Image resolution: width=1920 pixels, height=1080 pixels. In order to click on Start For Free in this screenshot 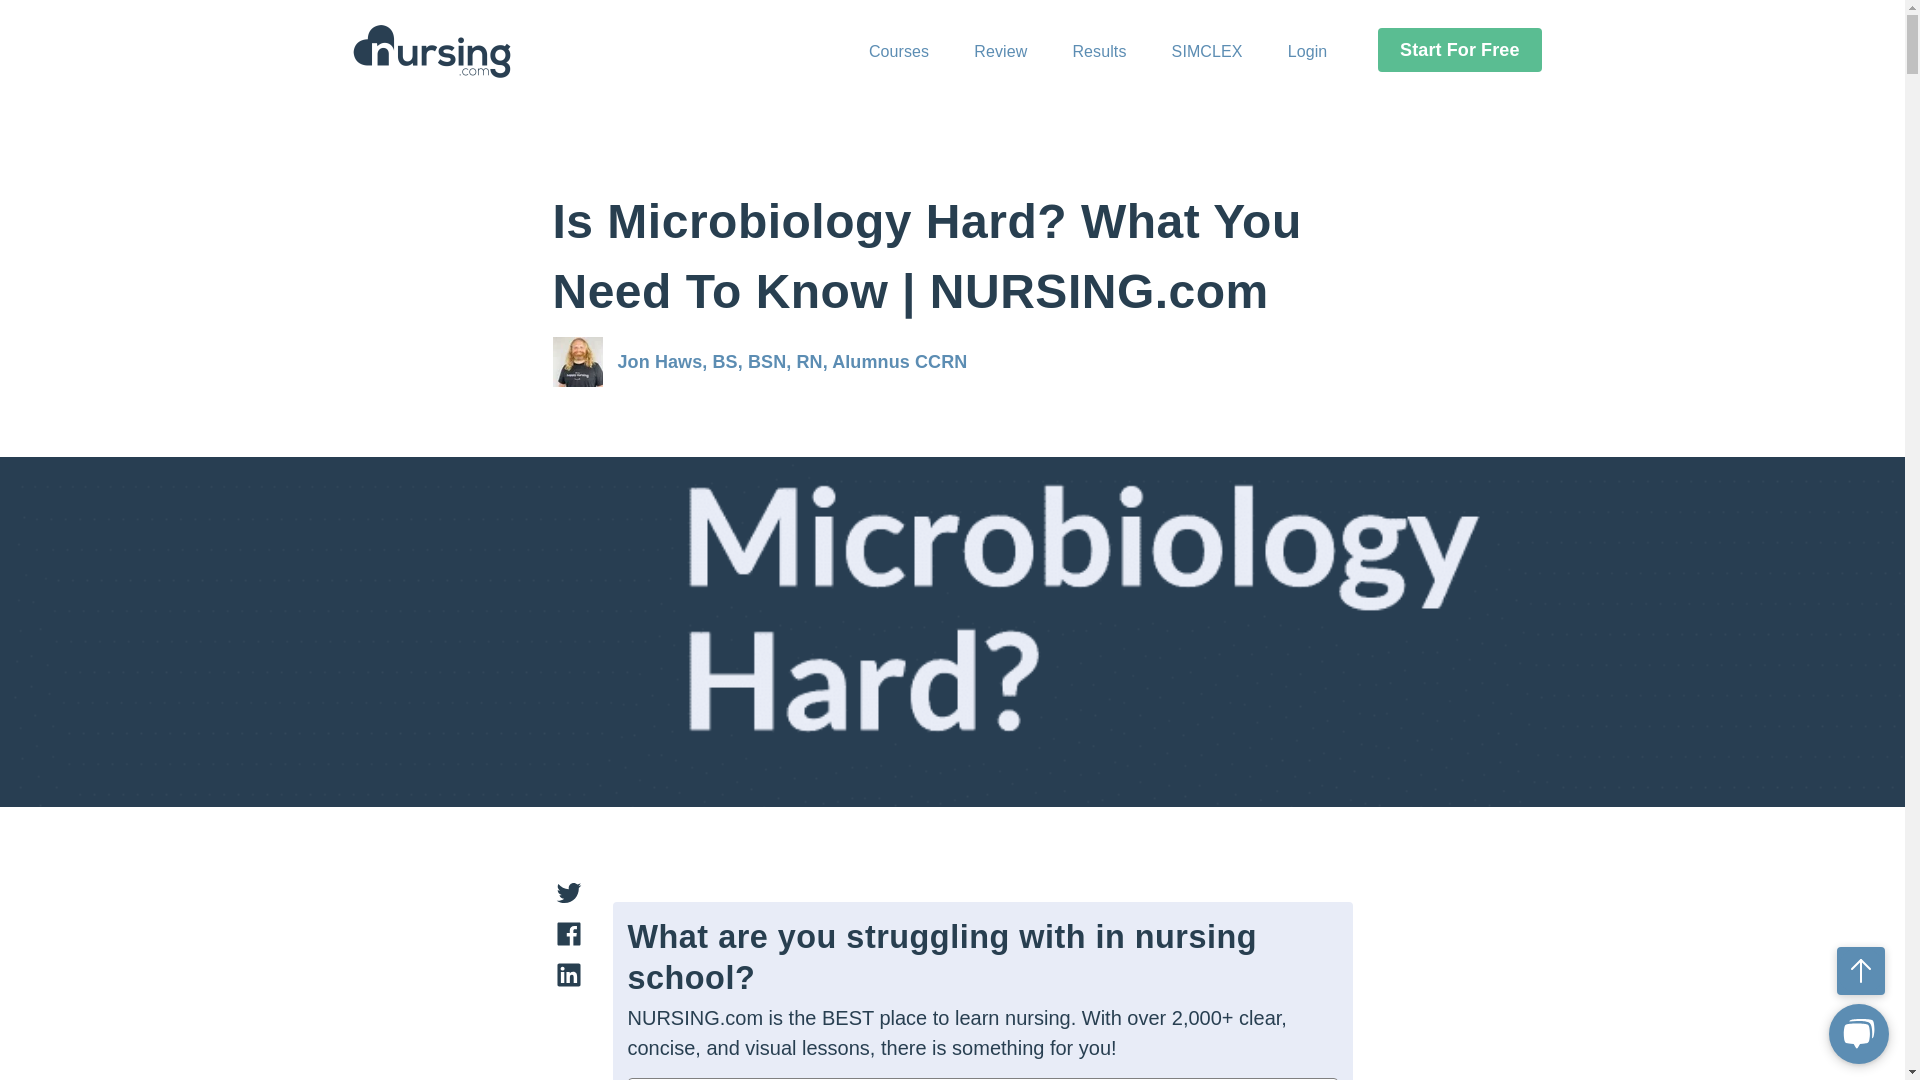, I will do `click(1460, 50)`.